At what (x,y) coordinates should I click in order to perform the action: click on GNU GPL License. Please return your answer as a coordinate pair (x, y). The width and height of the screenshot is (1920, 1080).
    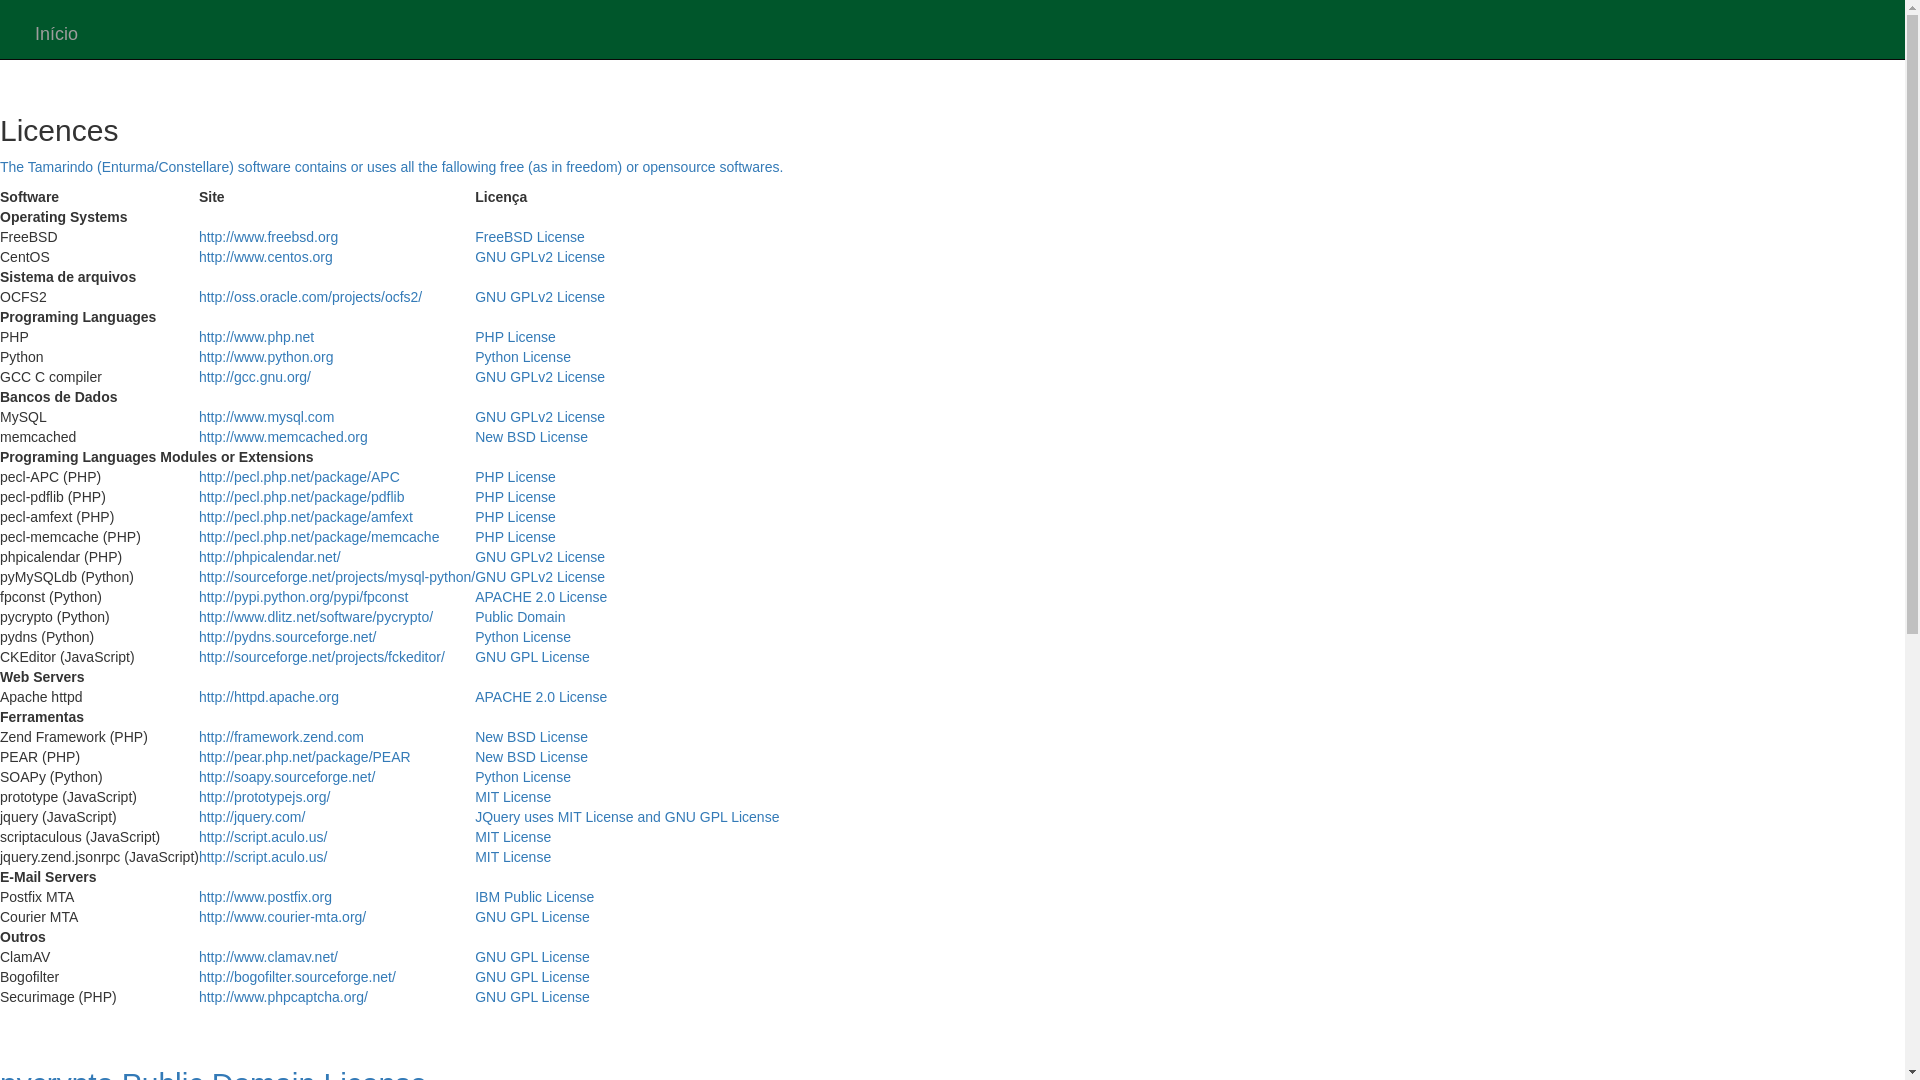
    Looking at the image, I should click on (532, 917).